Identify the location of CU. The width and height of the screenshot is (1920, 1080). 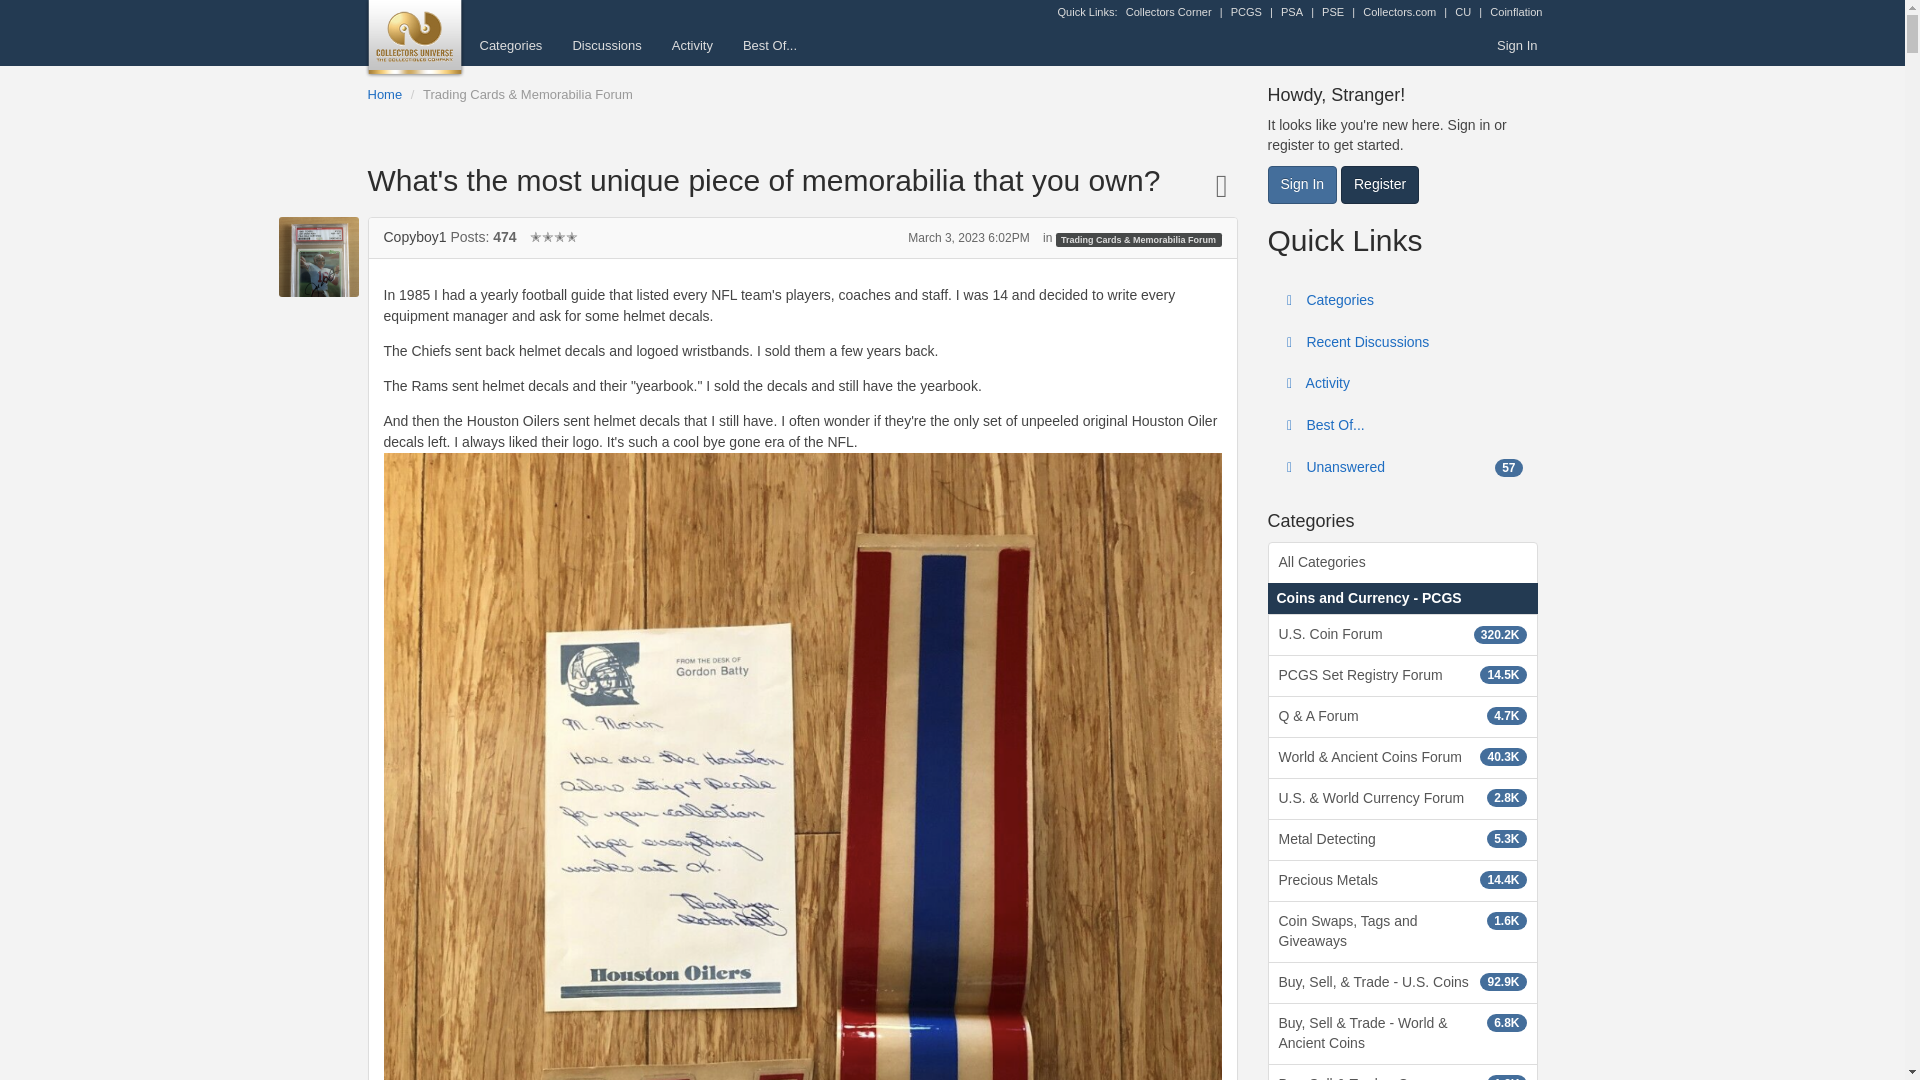
(1462, 12).